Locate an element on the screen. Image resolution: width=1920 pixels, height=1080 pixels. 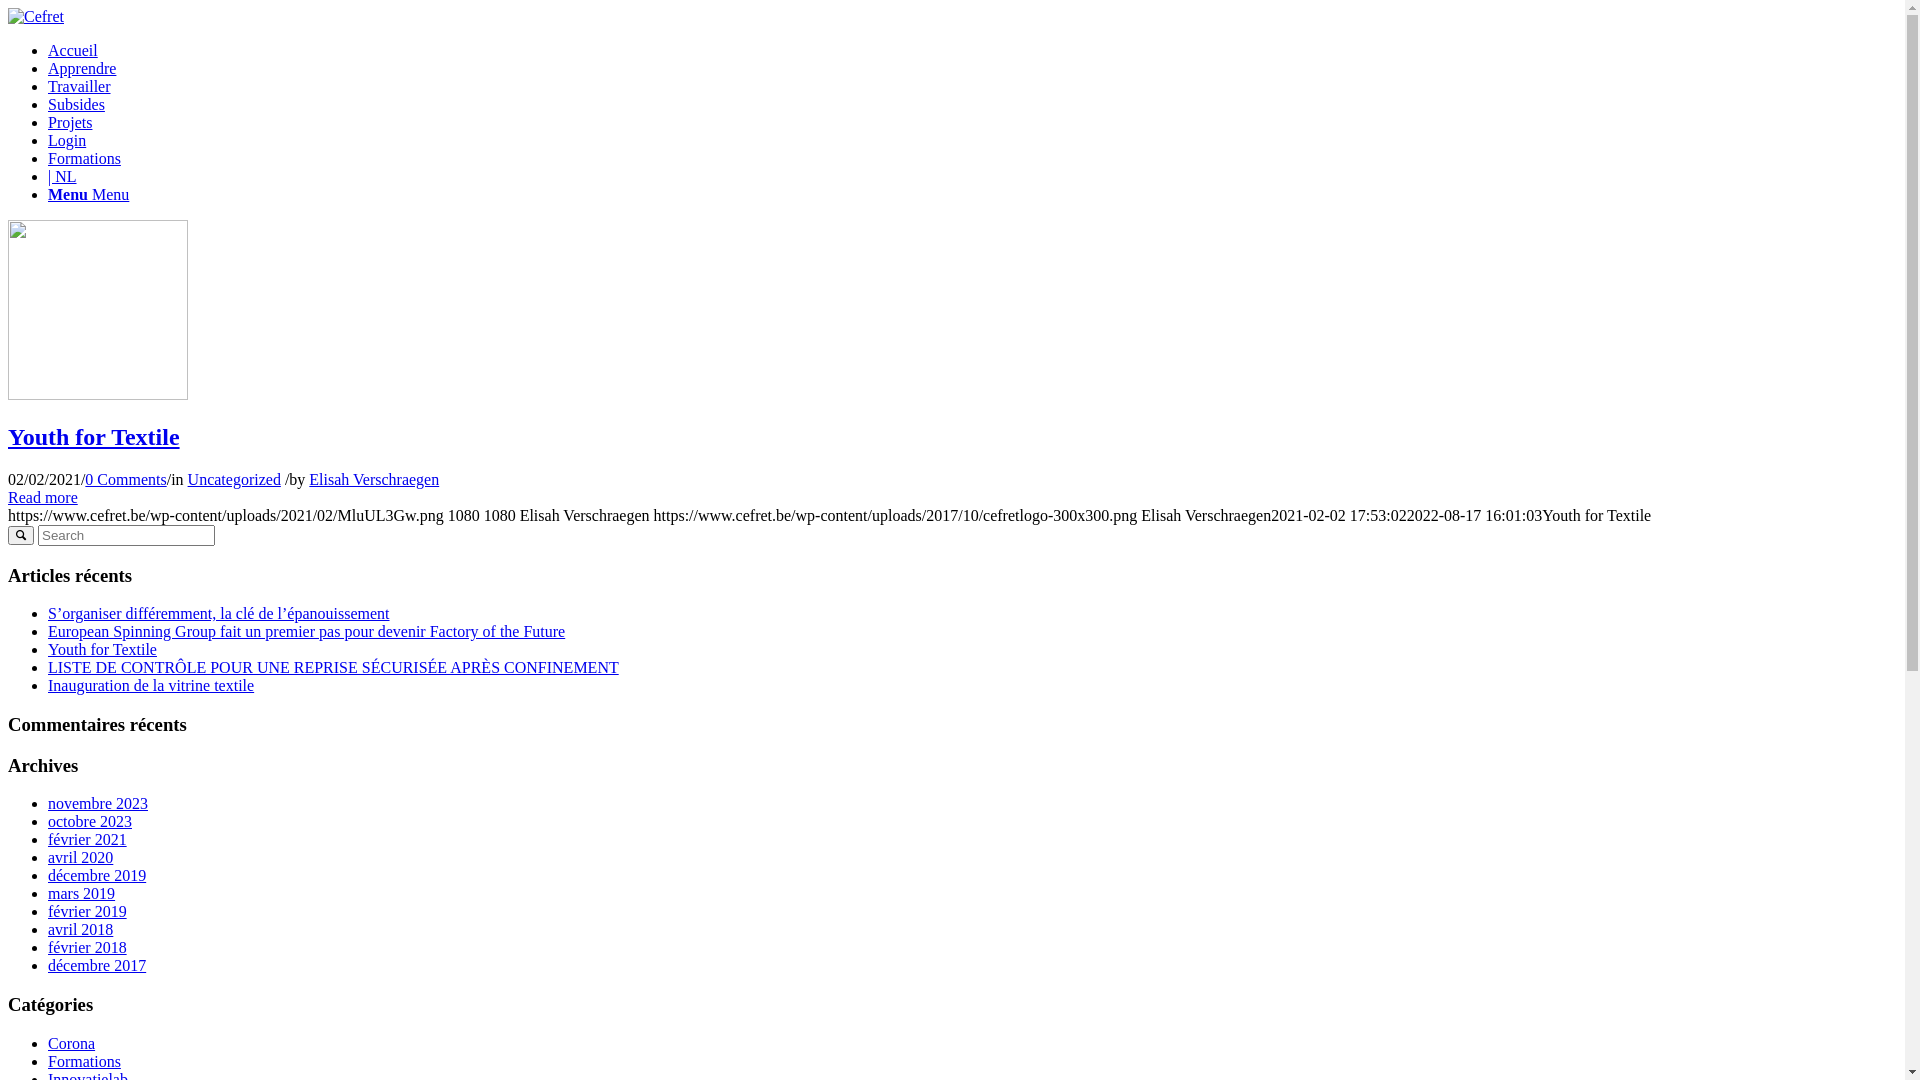
Youth for Textile is located at coordinates (102, 650).